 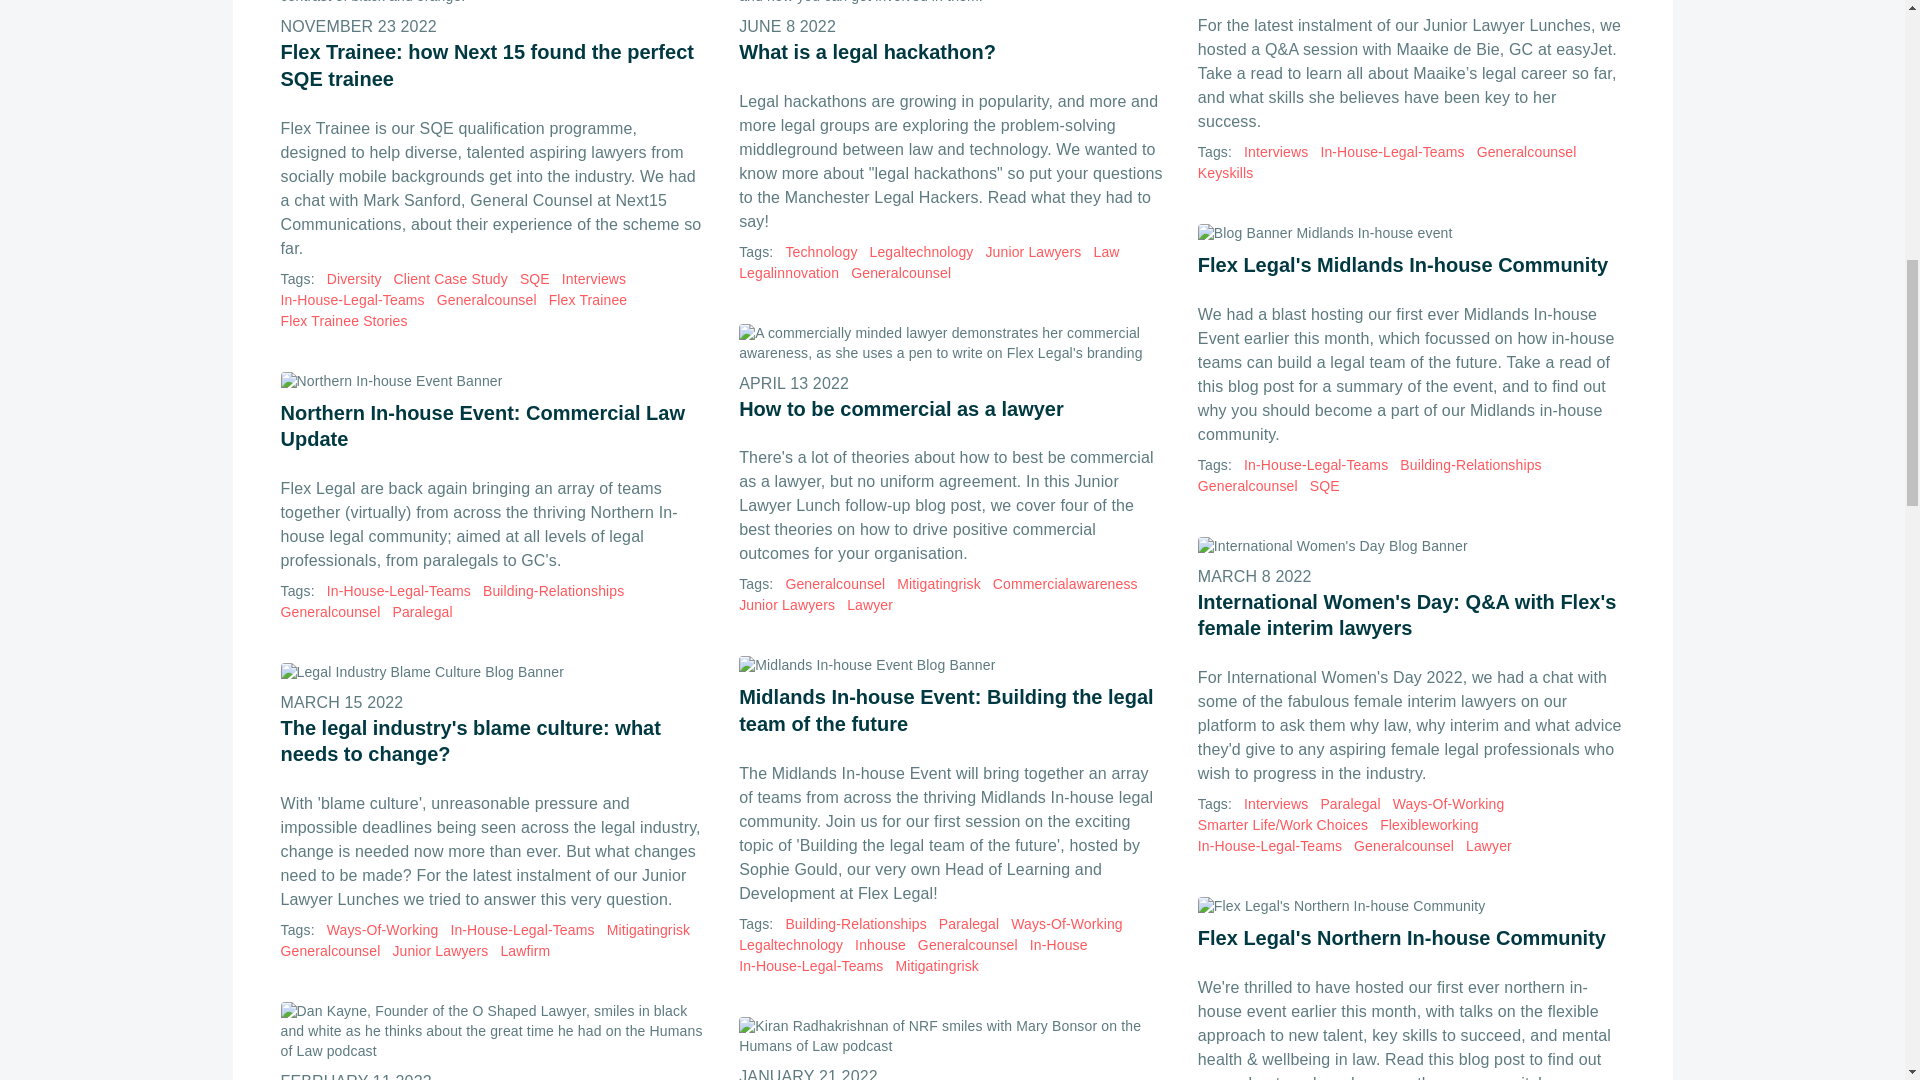 What do you see at coordinates (952, 666) in the screenshot?
I see `Midlands In-house Event Blog Banner` at bounding box center [952, 666].